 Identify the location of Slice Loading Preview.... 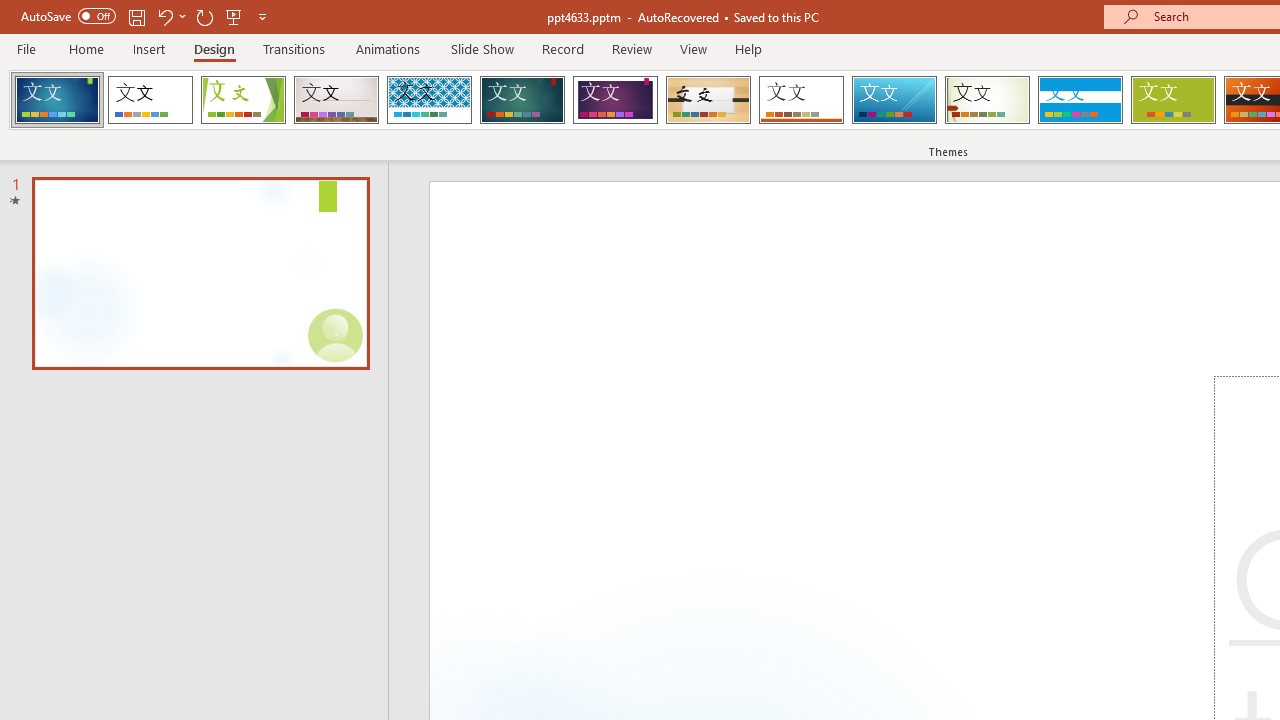
(894, 100).